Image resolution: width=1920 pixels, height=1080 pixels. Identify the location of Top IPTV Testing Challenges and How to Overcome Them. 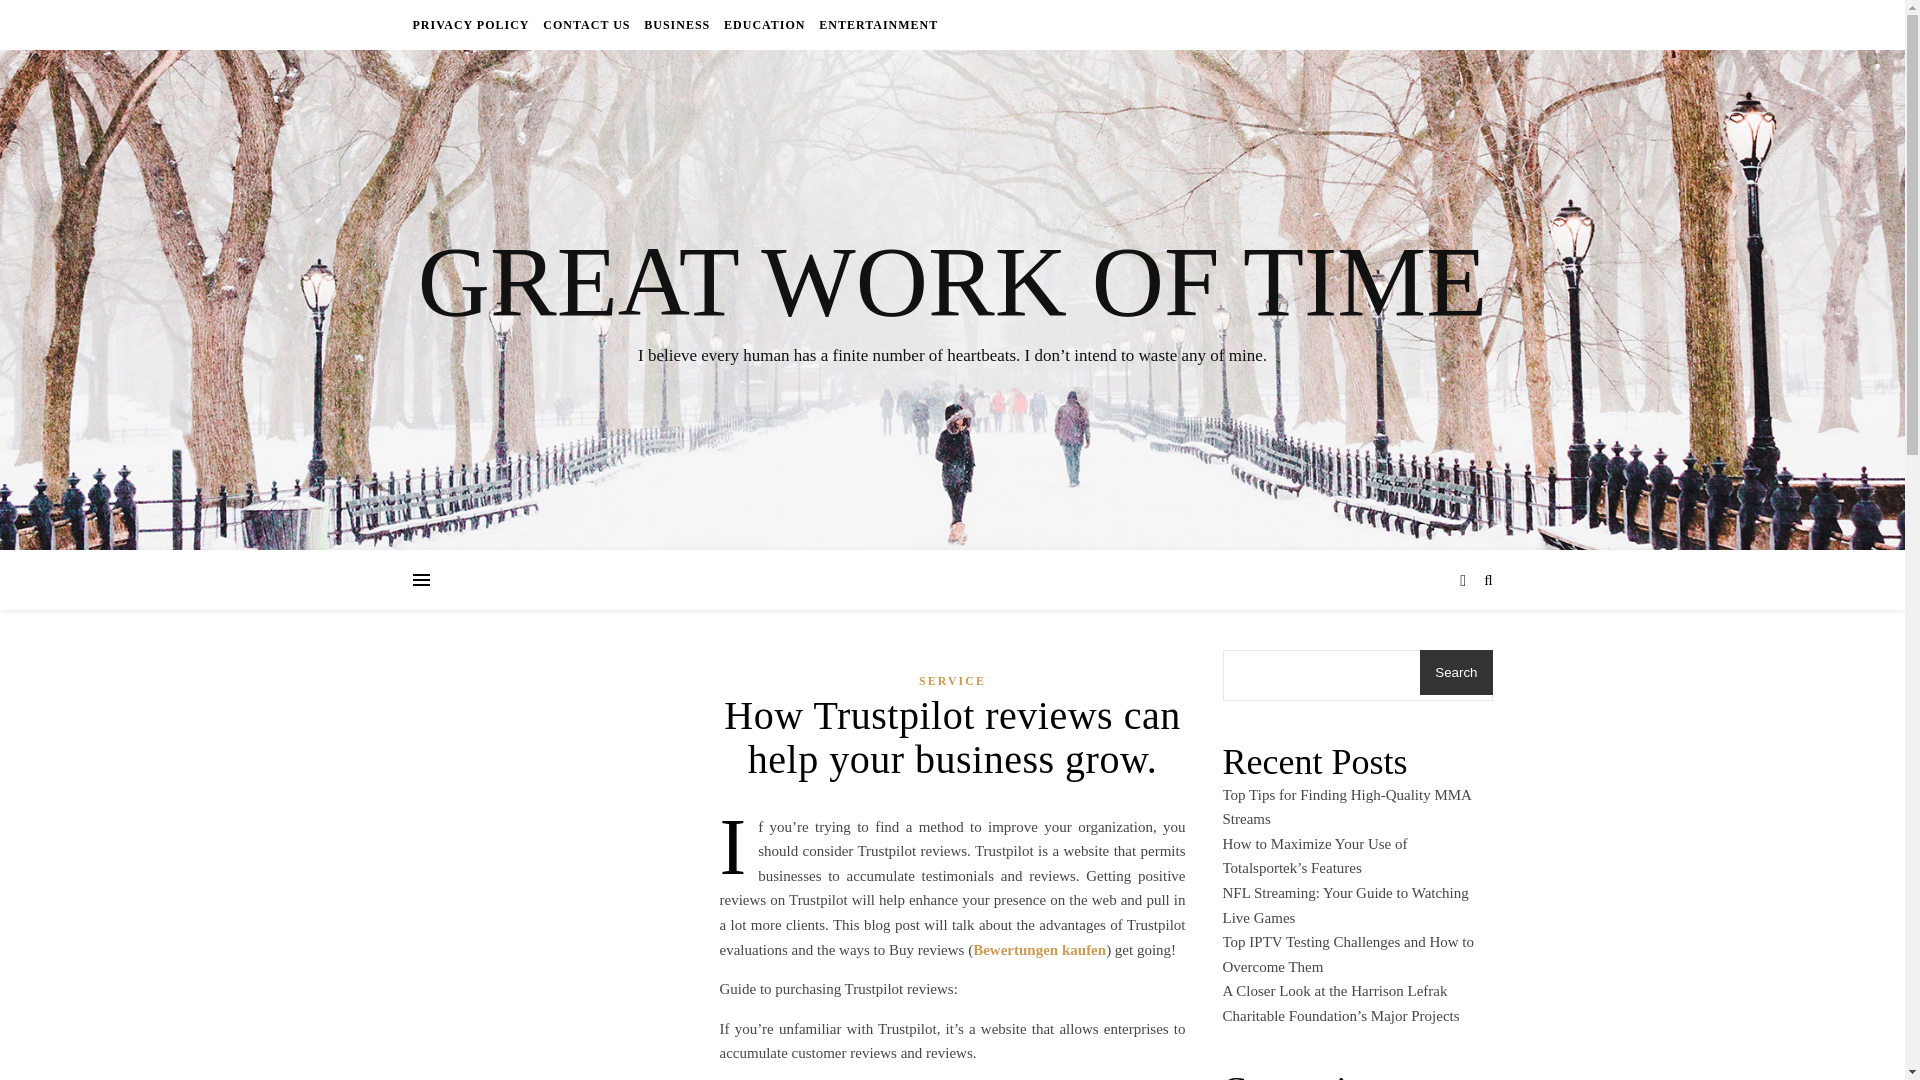
(1348, 954).